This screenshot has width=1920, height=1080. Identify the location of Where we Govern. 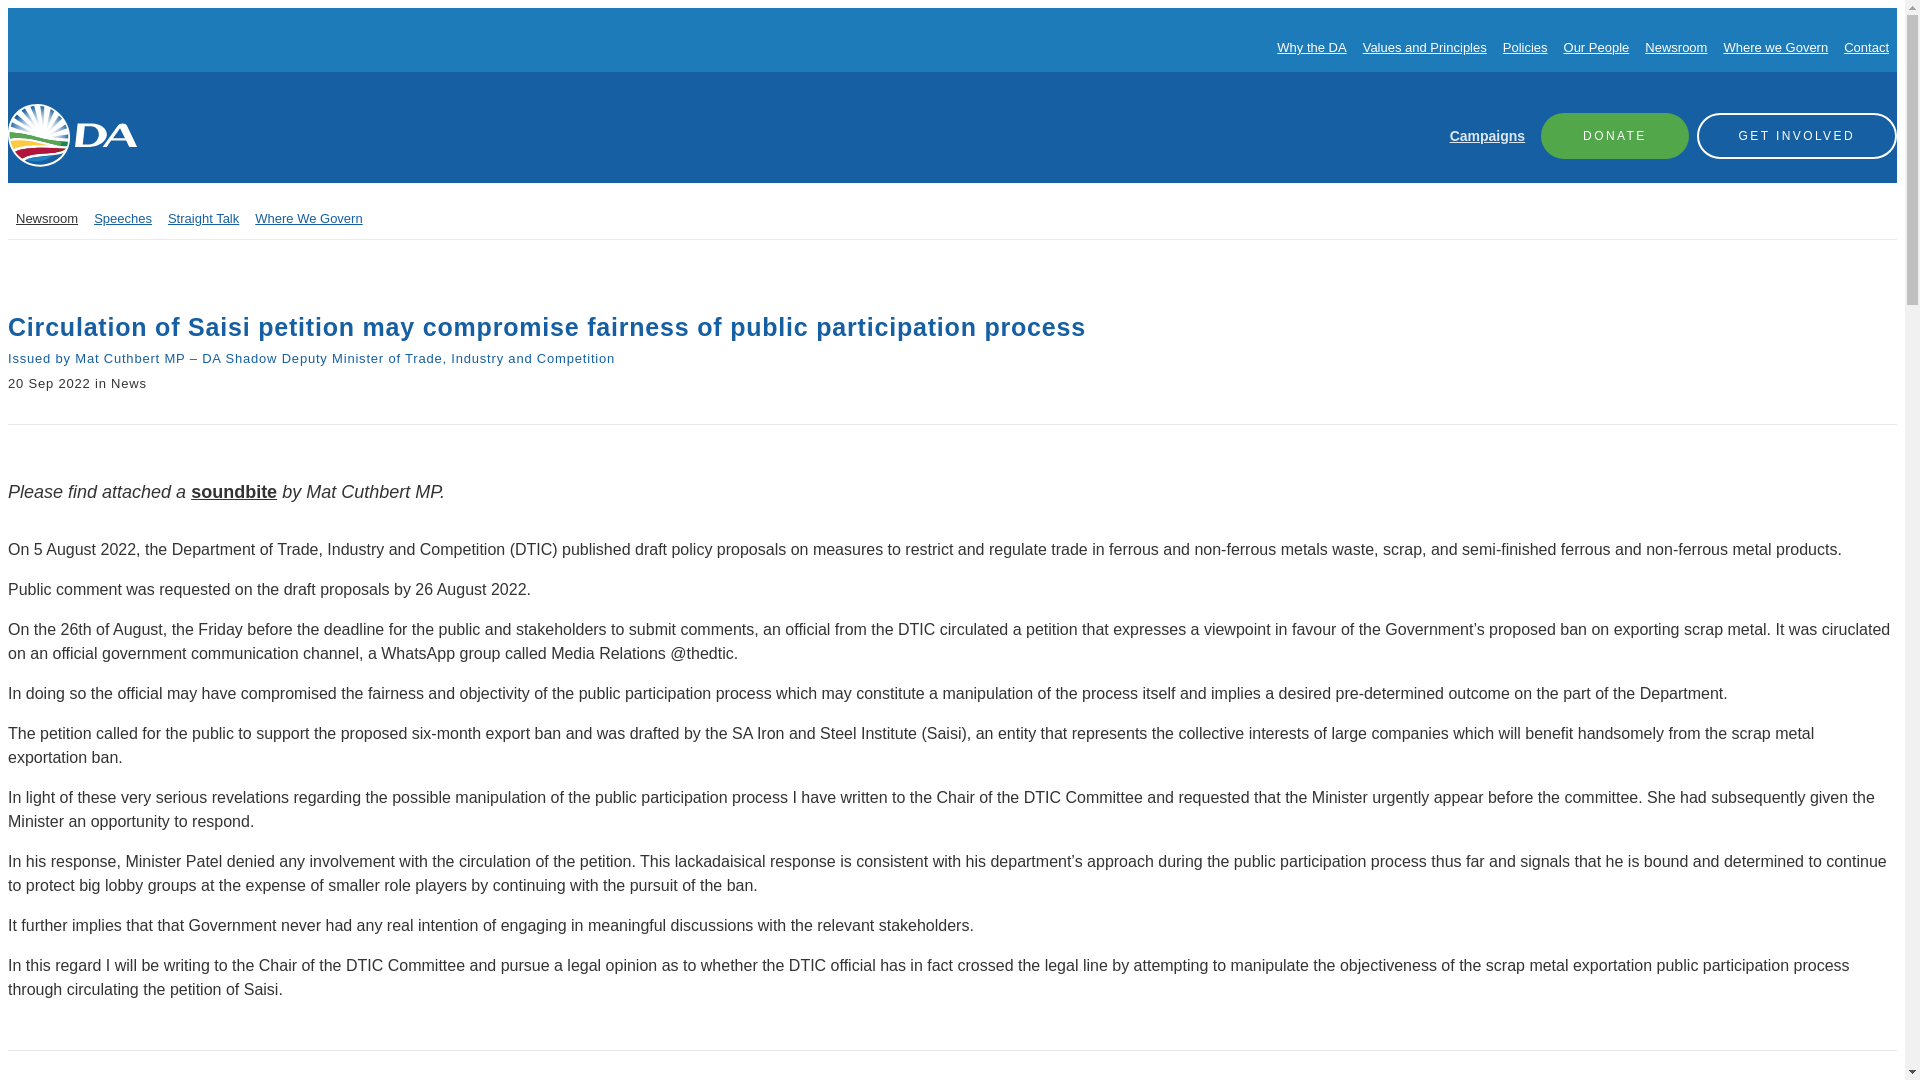
(1774, 47).